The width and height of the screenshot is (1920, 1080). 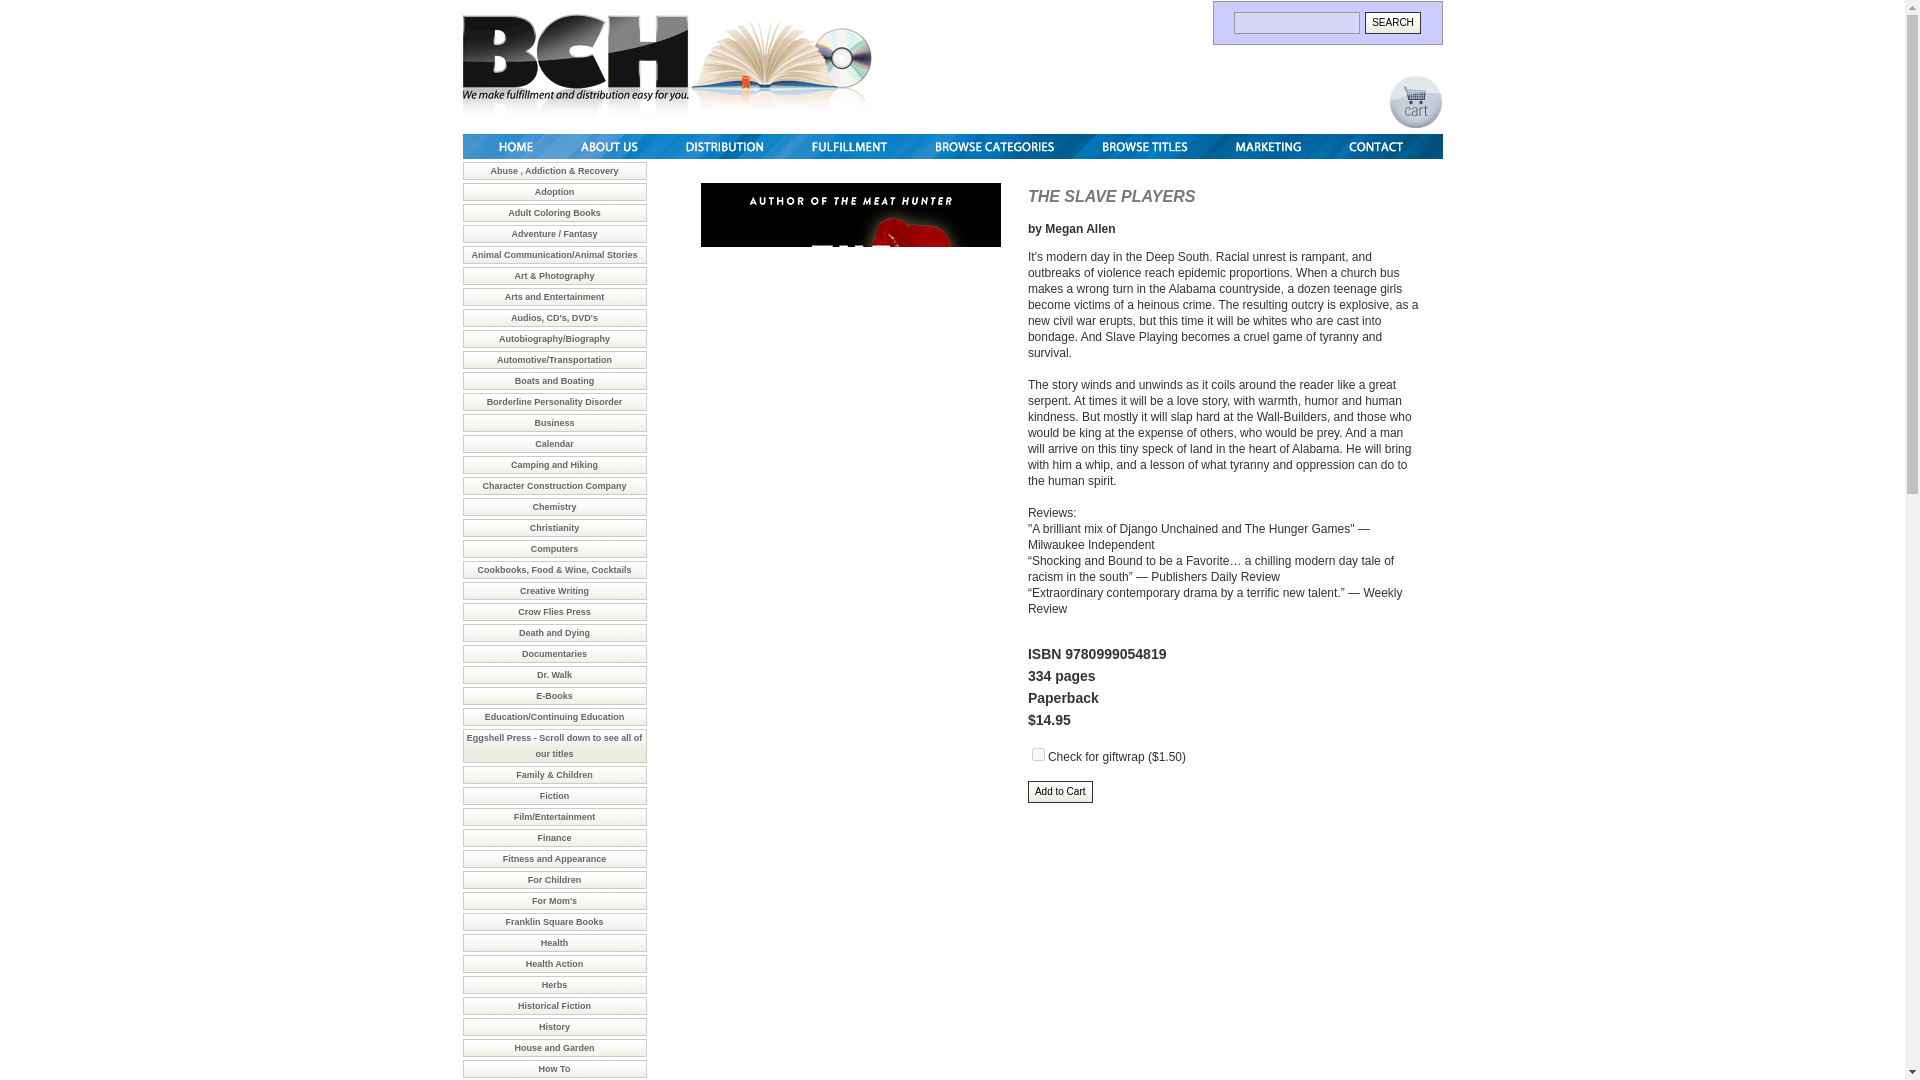 I want to click on Death and Dying, so click(x=554, y=632).